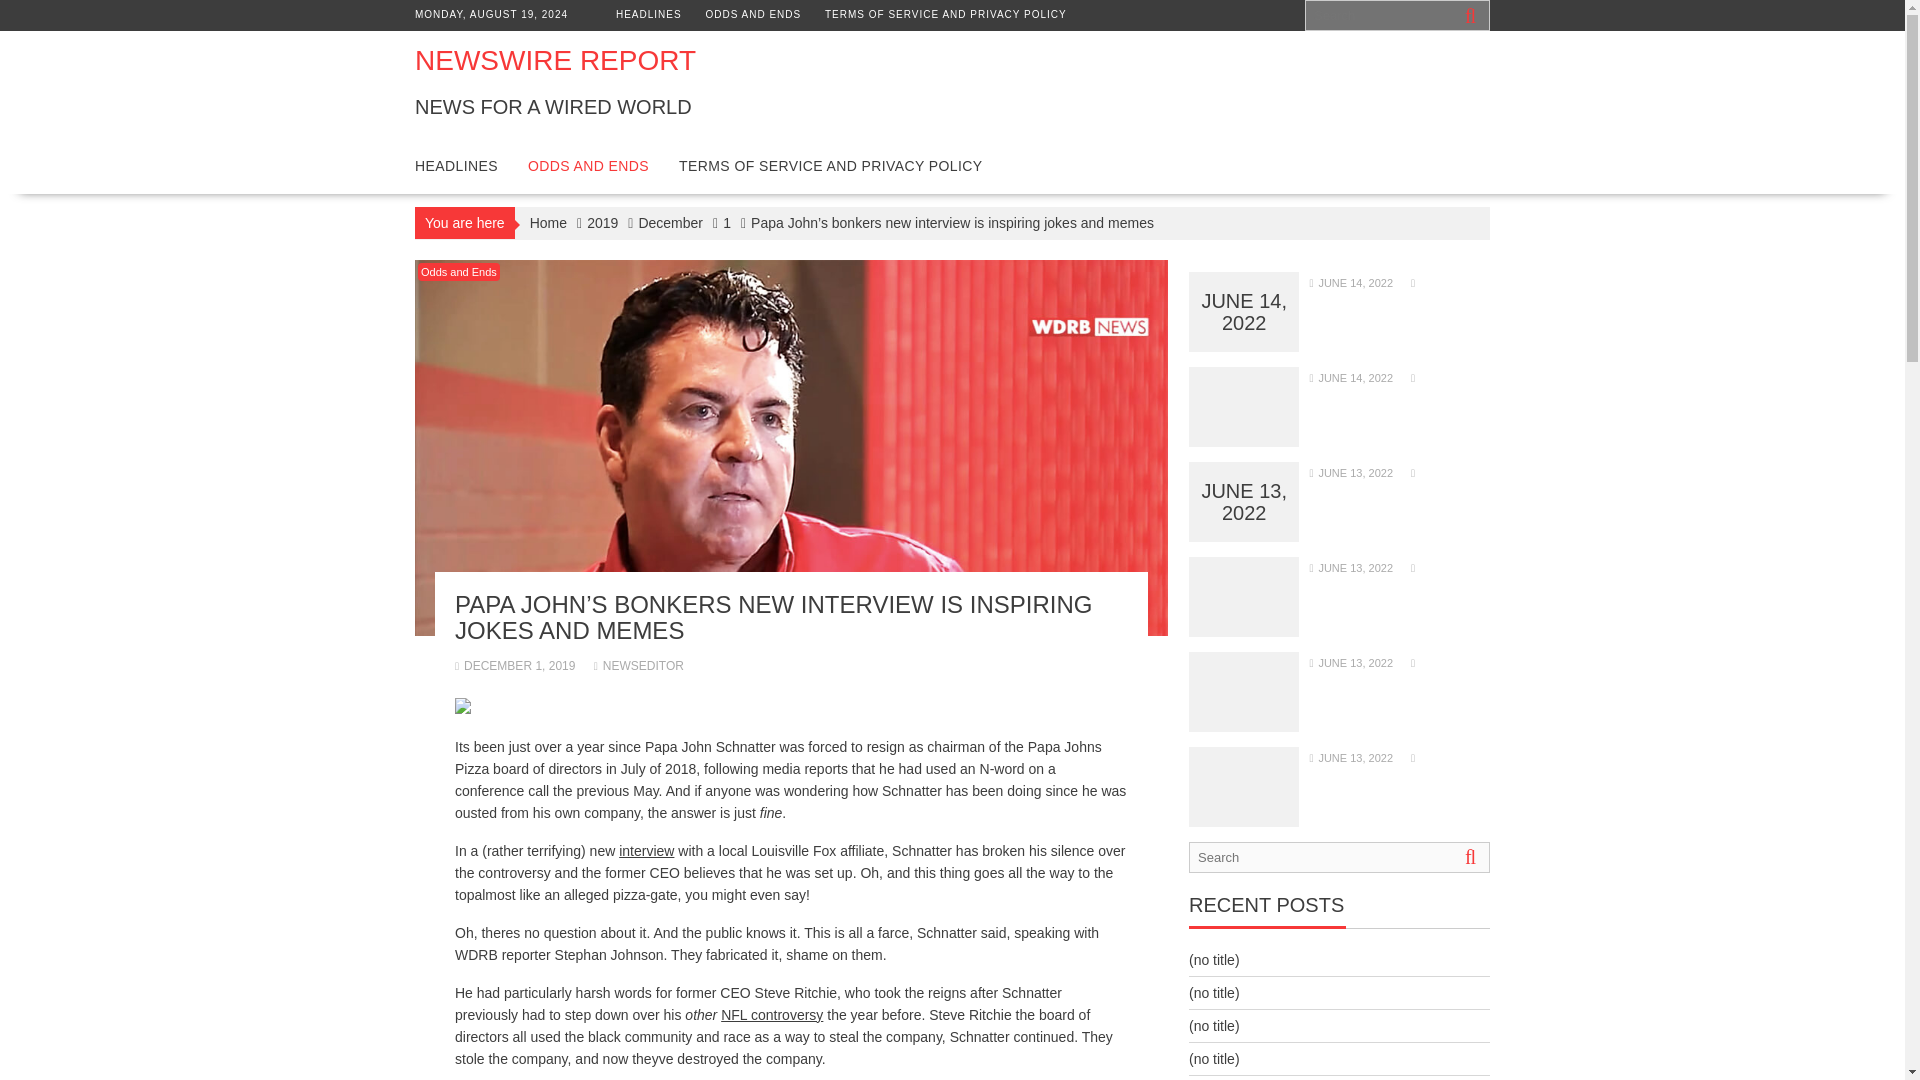  What do you see at coordinates (554, 60) in the screenshot?
I see `NEWSWIRE REPORT` at bounding box center [554, 60].